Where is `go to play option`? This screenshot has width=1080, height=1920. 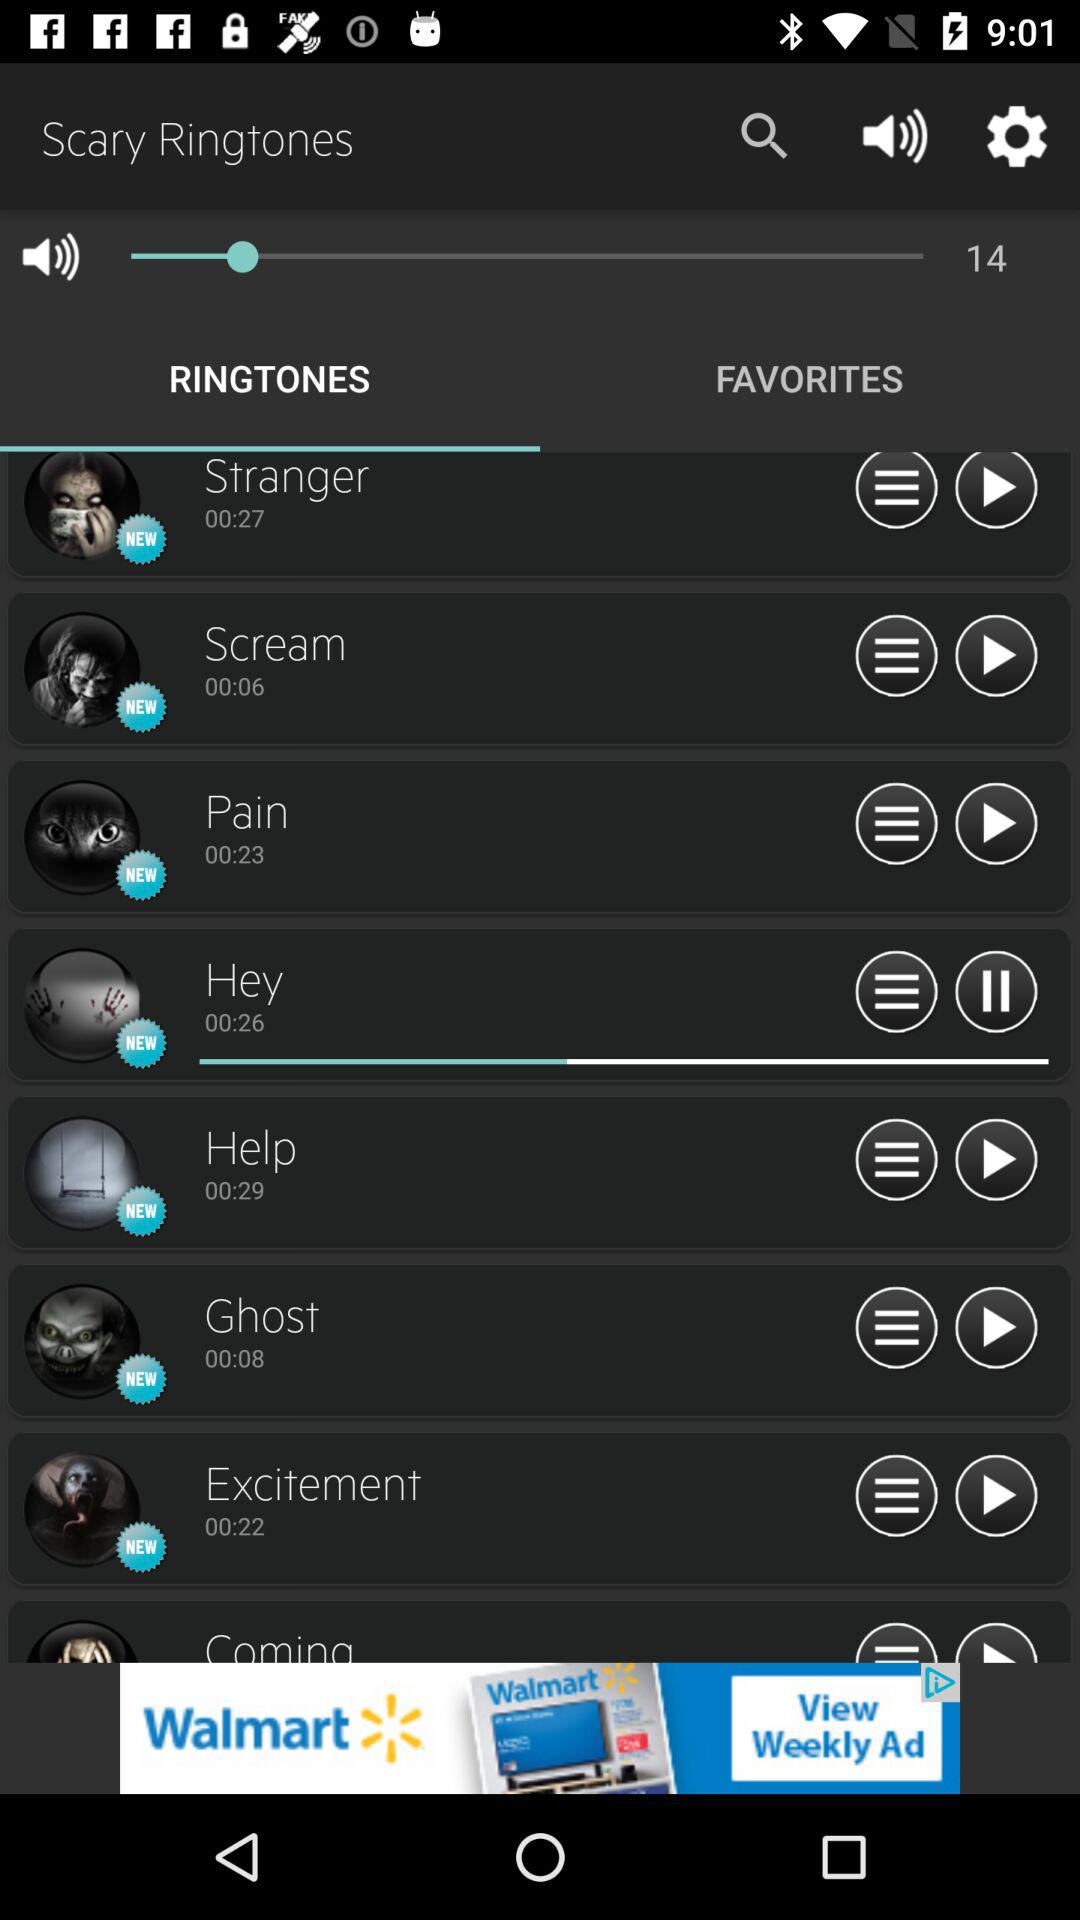
go to play option is located at coordinates (996, 1160).